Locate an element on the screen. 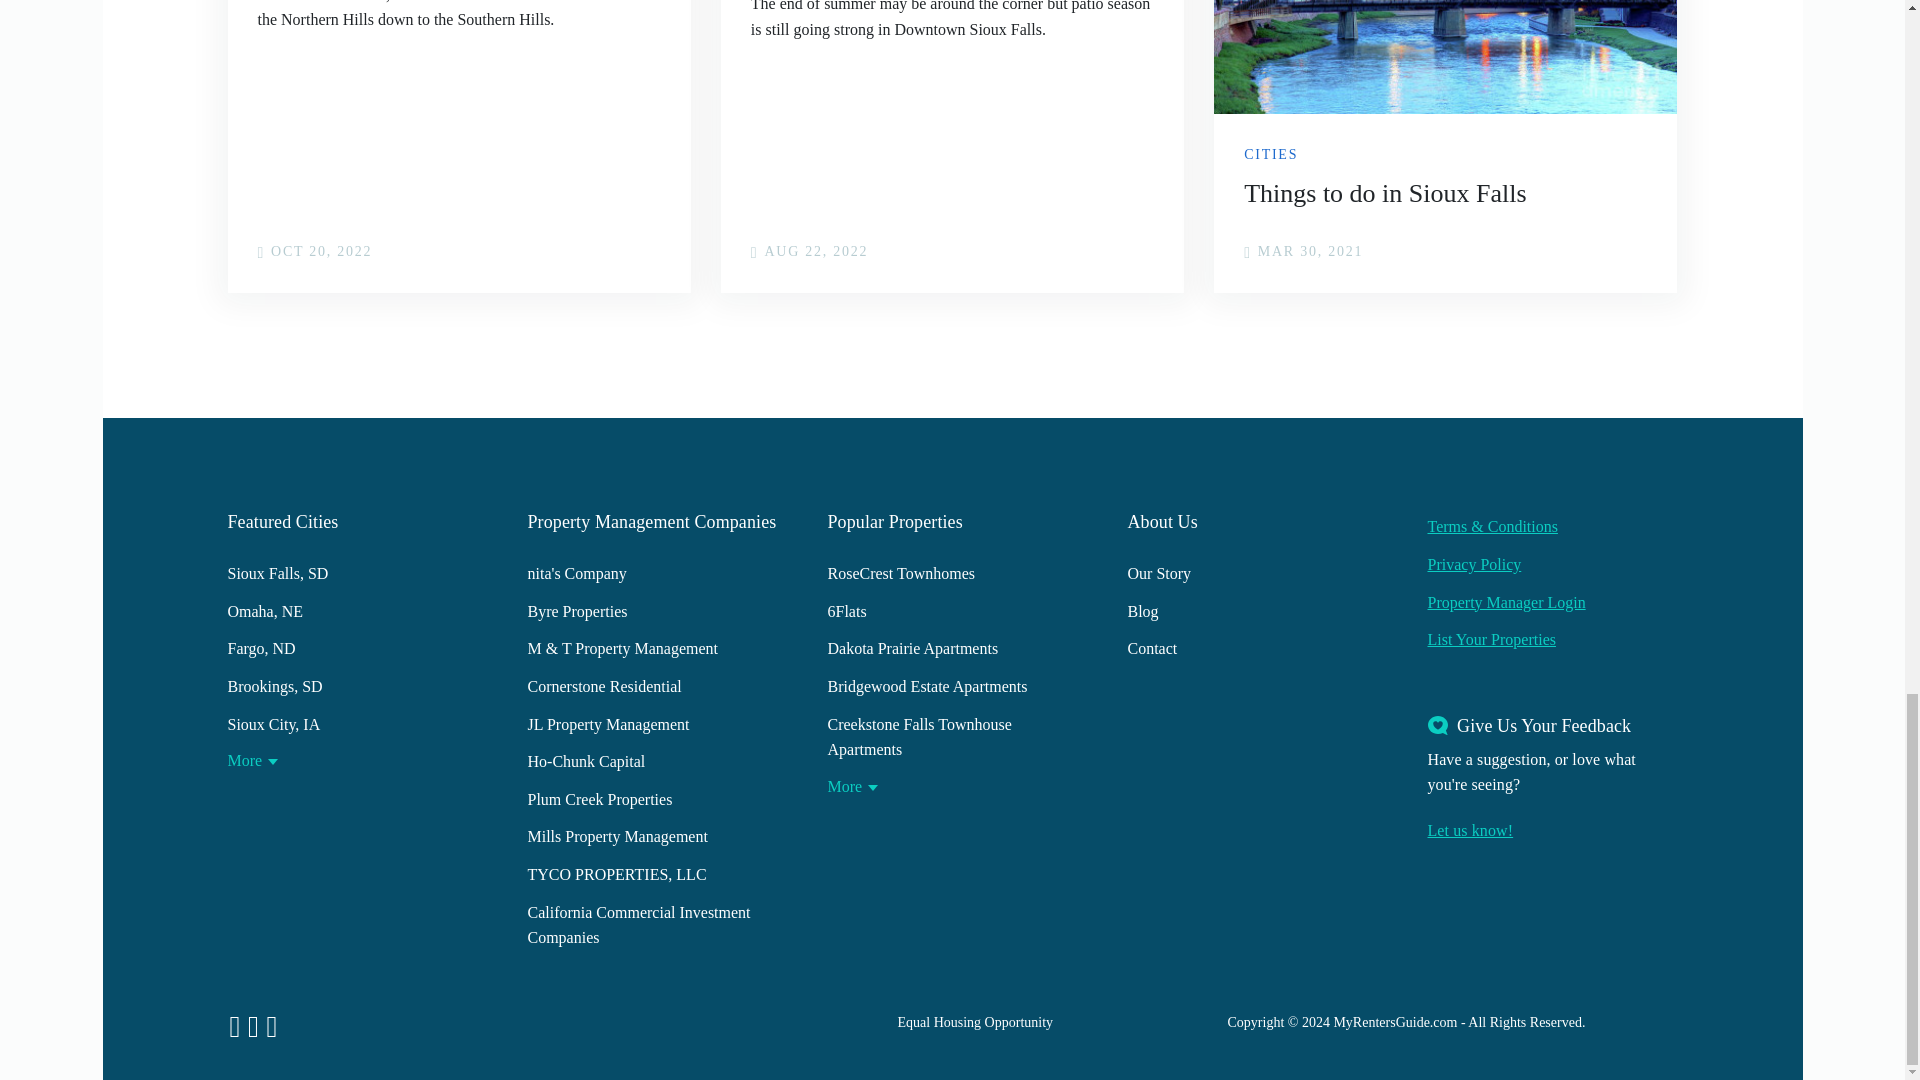 This screenshot has height=1080, width=1920. Fall in Love with the Black Hills is located at coordinates (460, 146).